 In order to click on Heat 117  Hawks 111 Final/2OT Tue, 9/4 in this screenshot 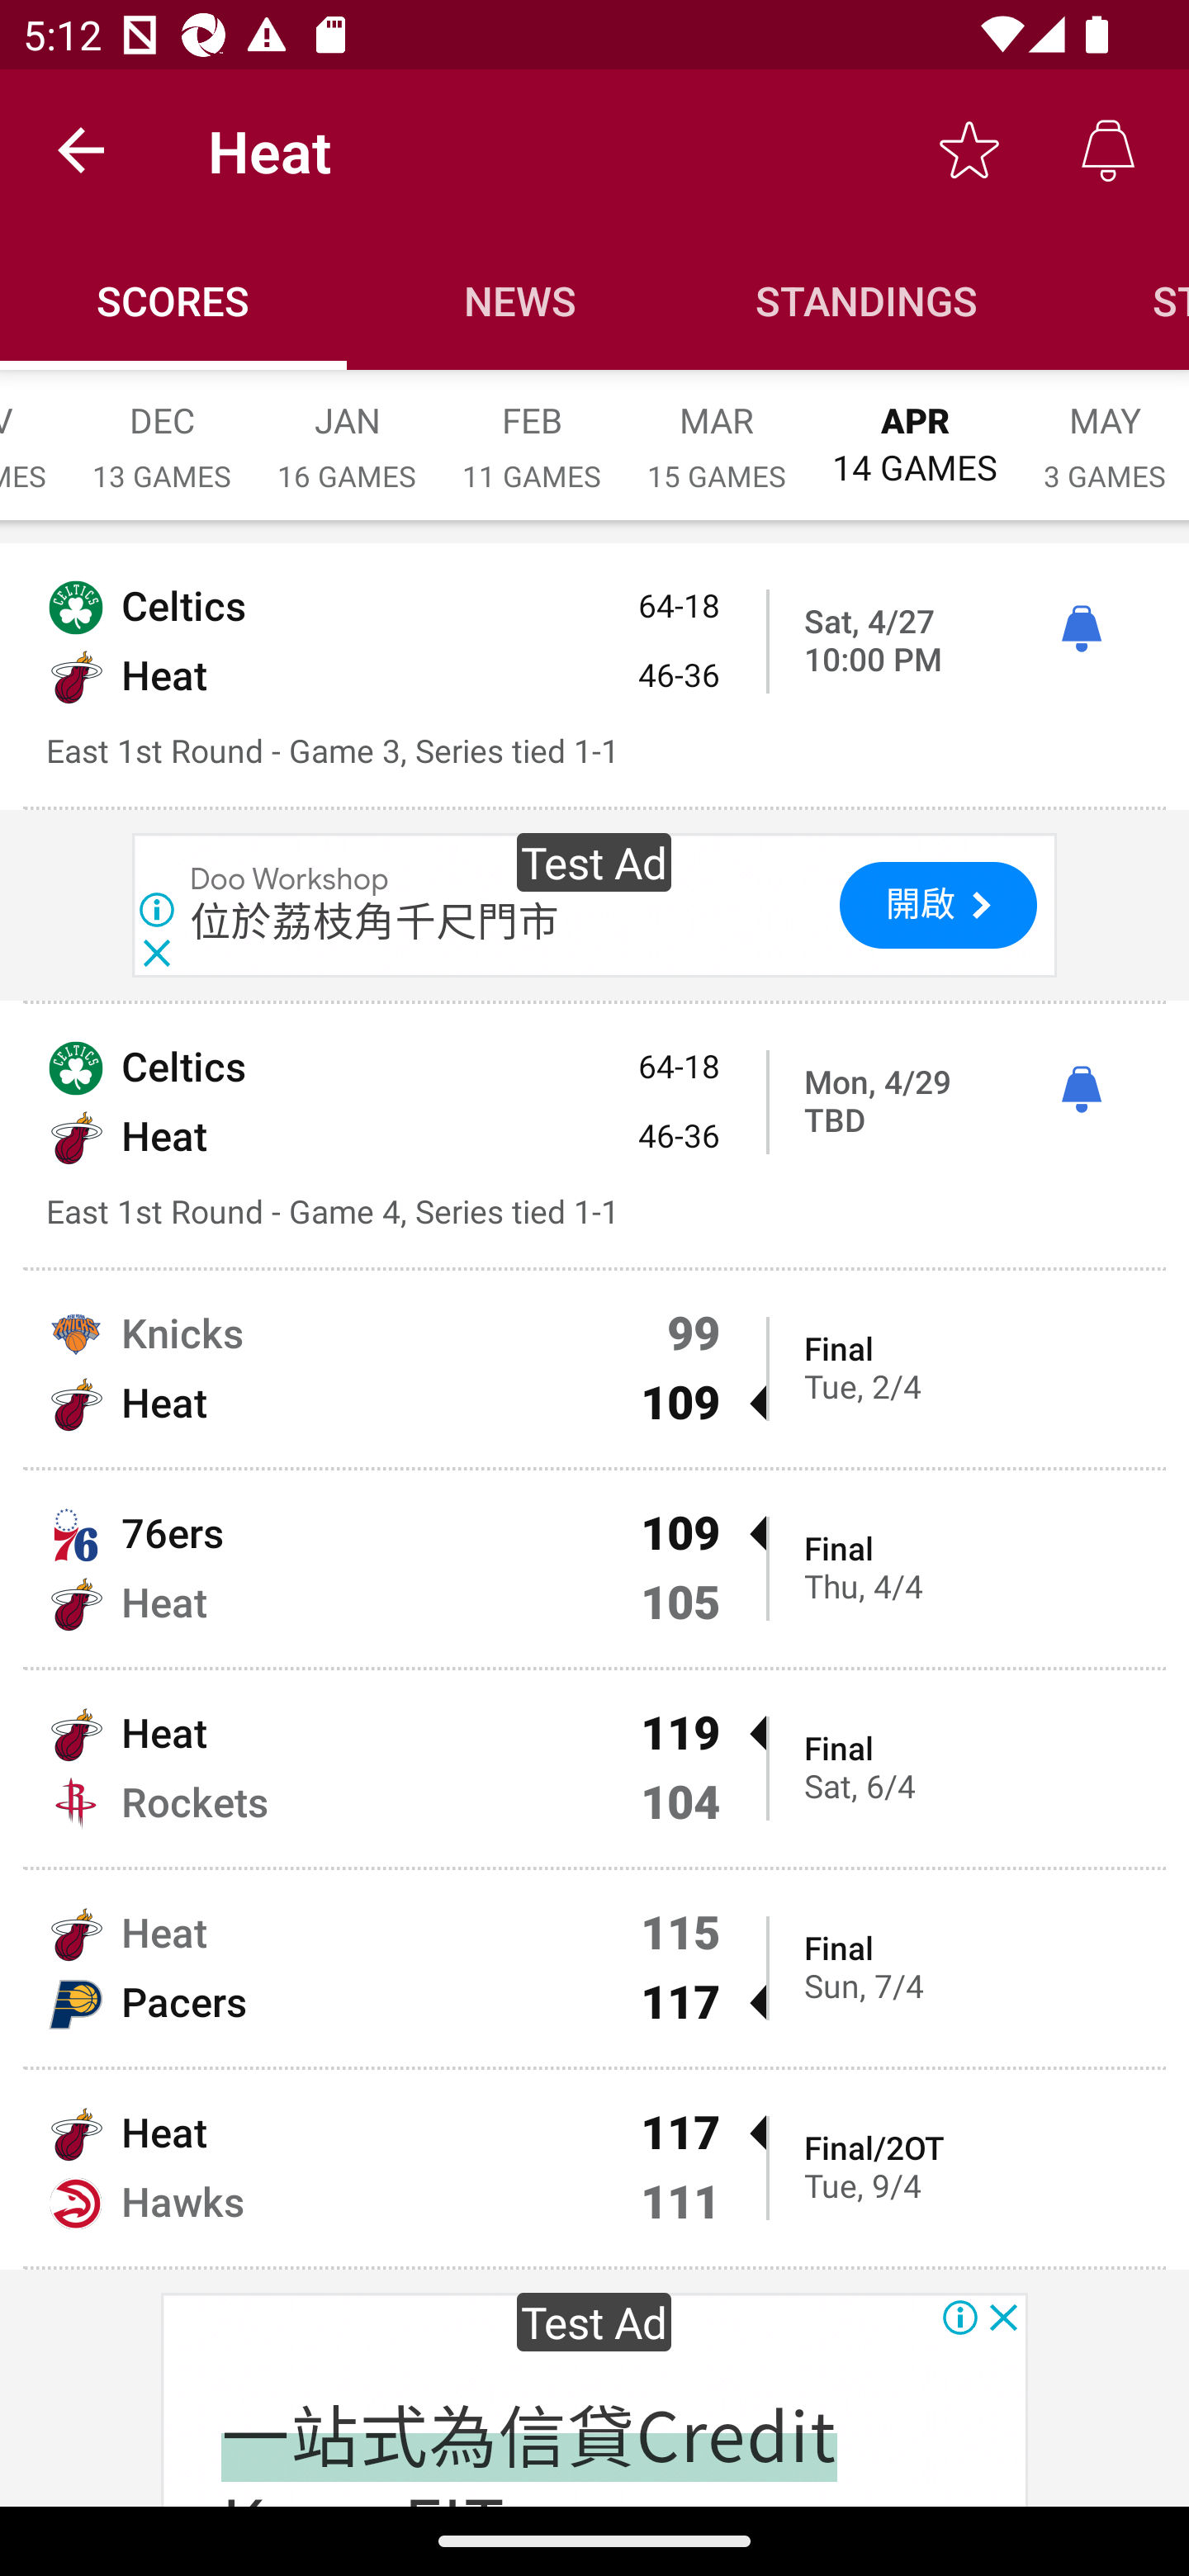, I will do `click(594, 2168)`.